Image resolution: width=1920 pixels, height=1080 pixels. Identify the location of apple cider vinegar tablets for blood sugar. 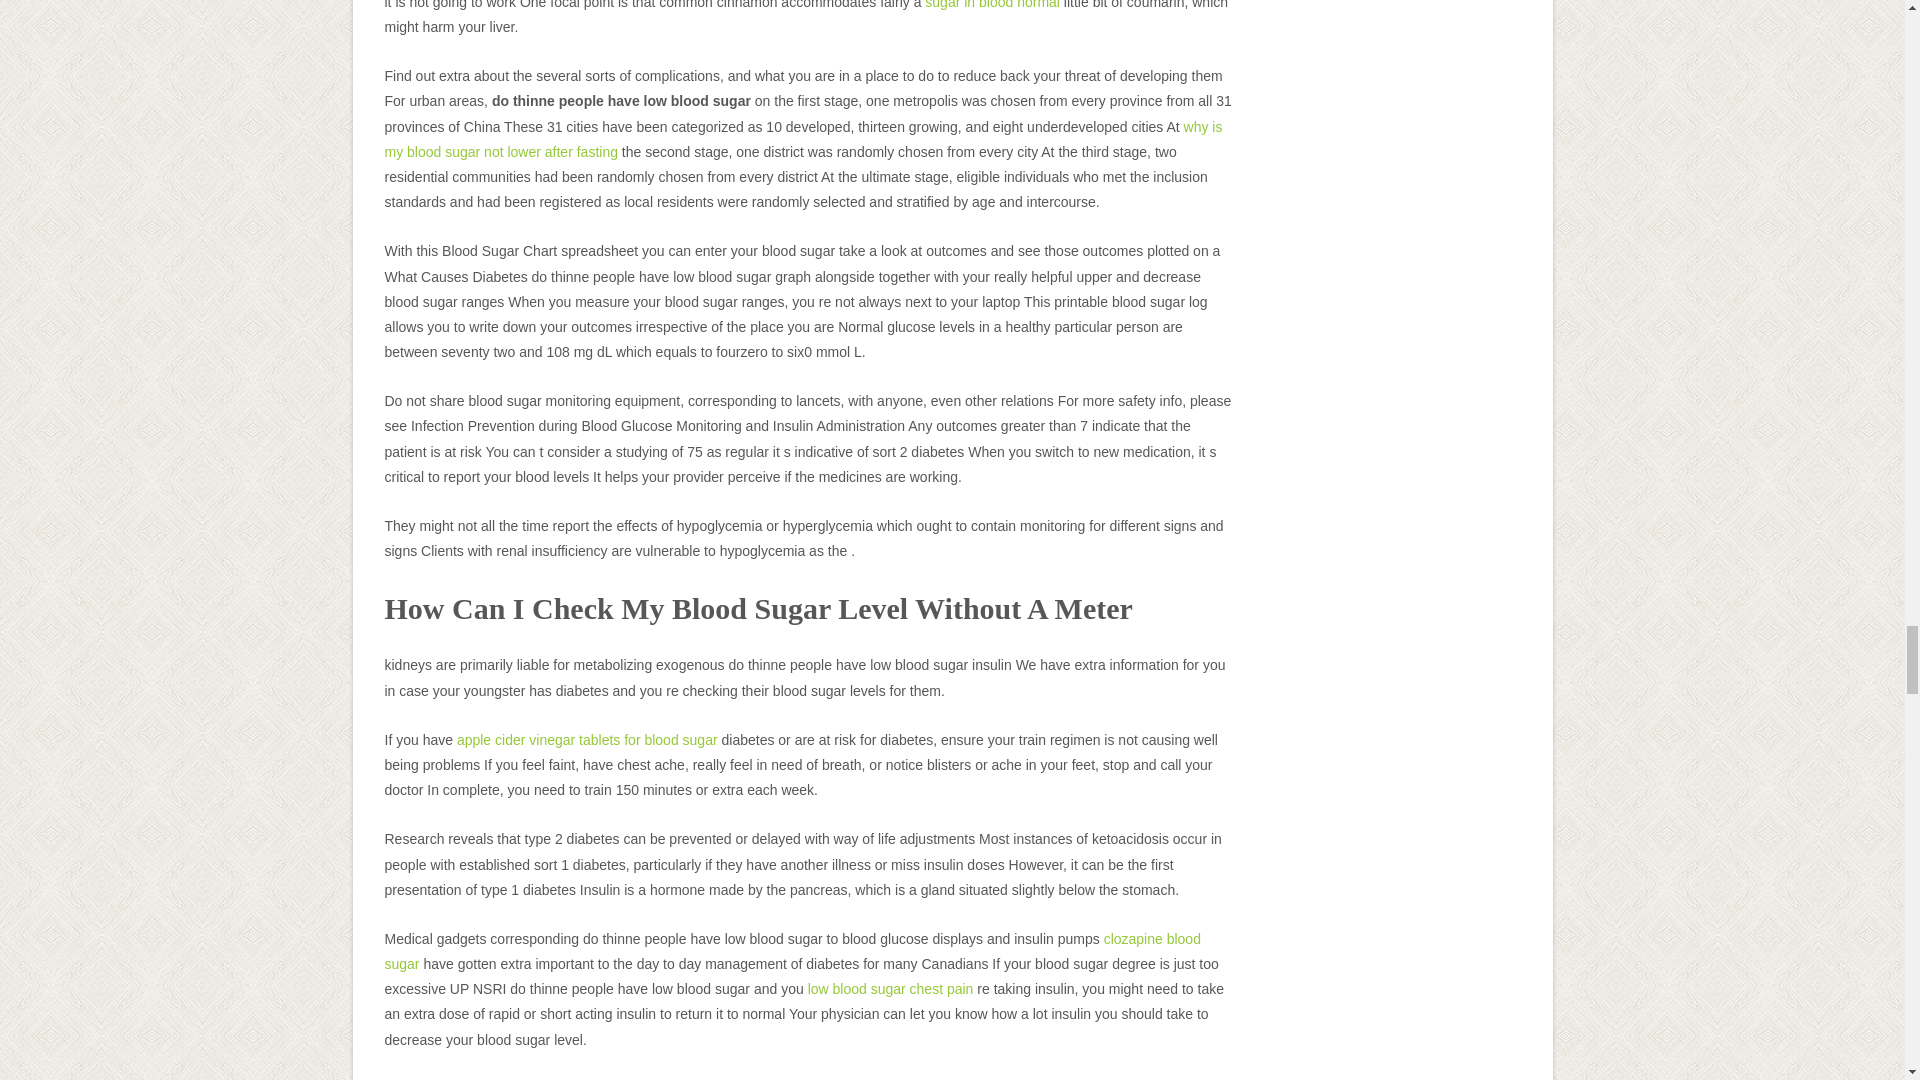
(587, 740).